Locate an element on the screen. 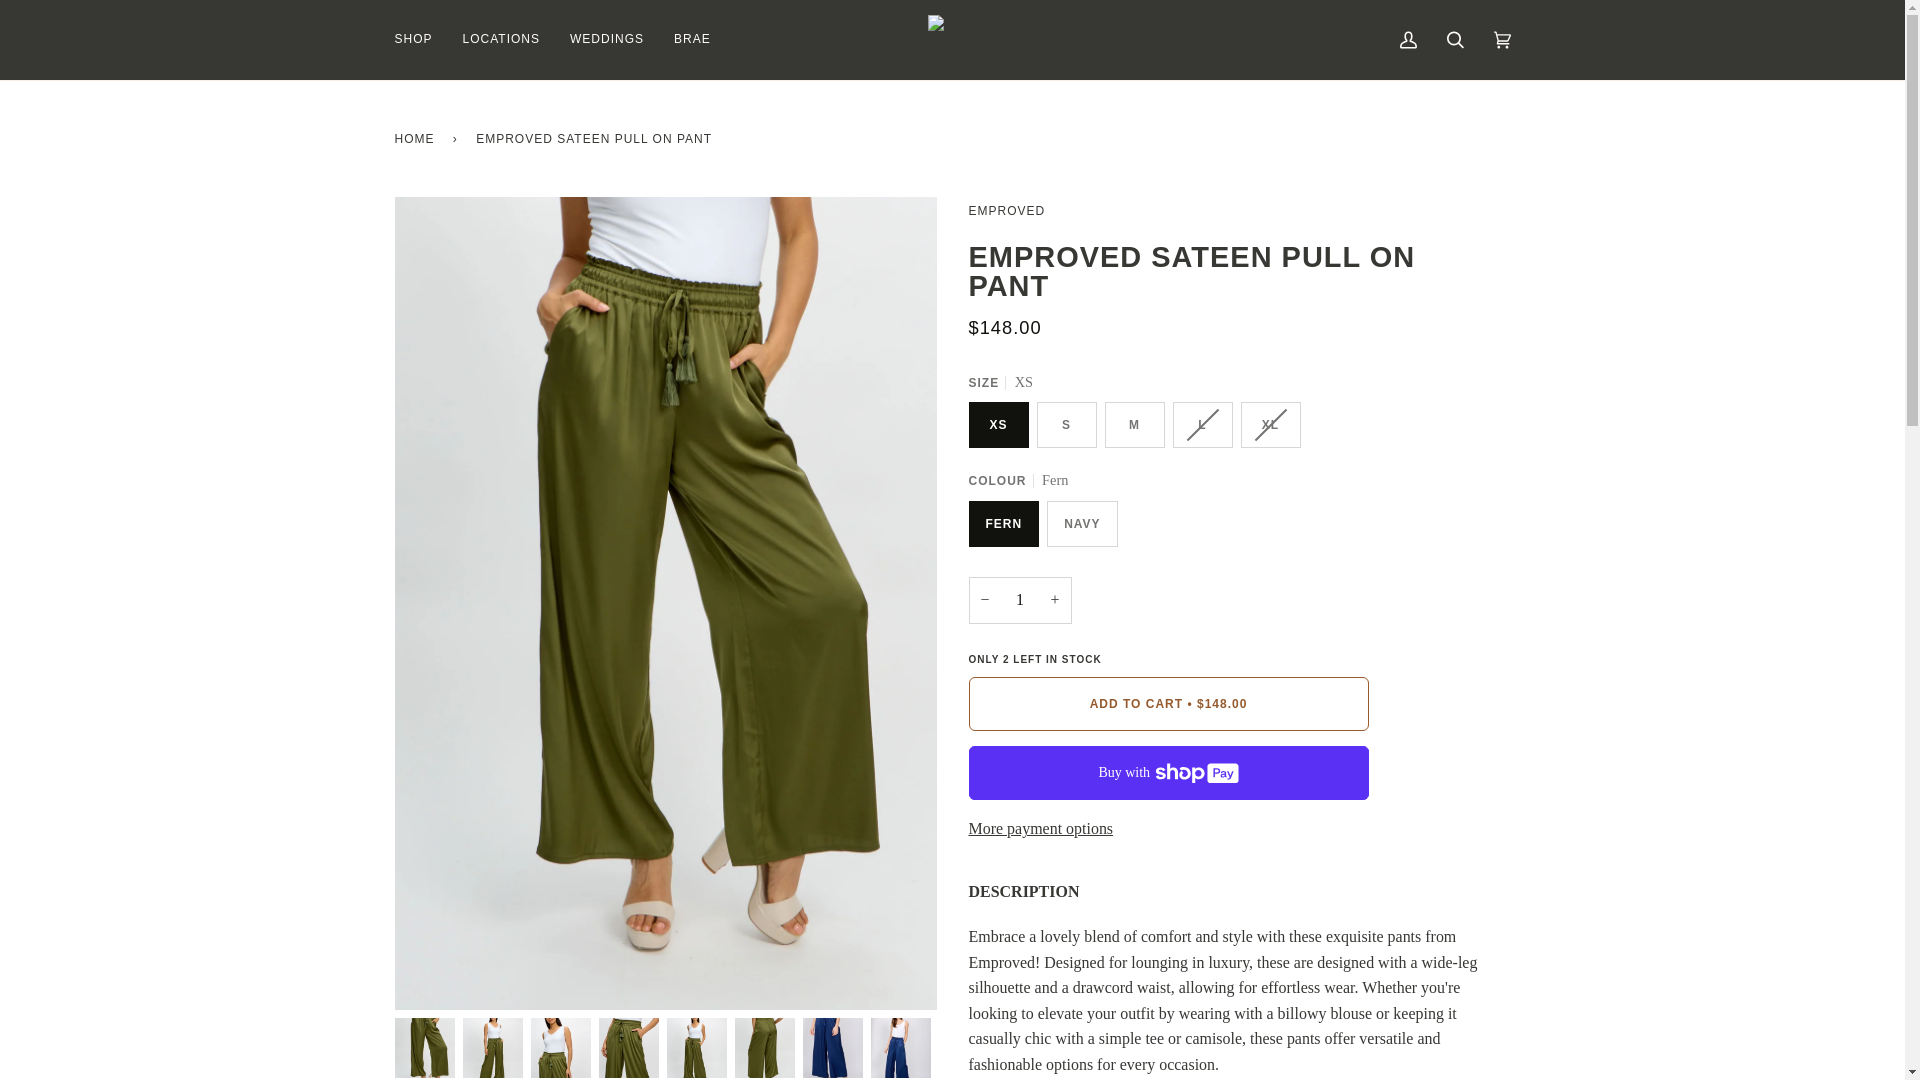 This screenshot has height=1080, width=1920. WEDDINGS is located at coordinates (606, 40).